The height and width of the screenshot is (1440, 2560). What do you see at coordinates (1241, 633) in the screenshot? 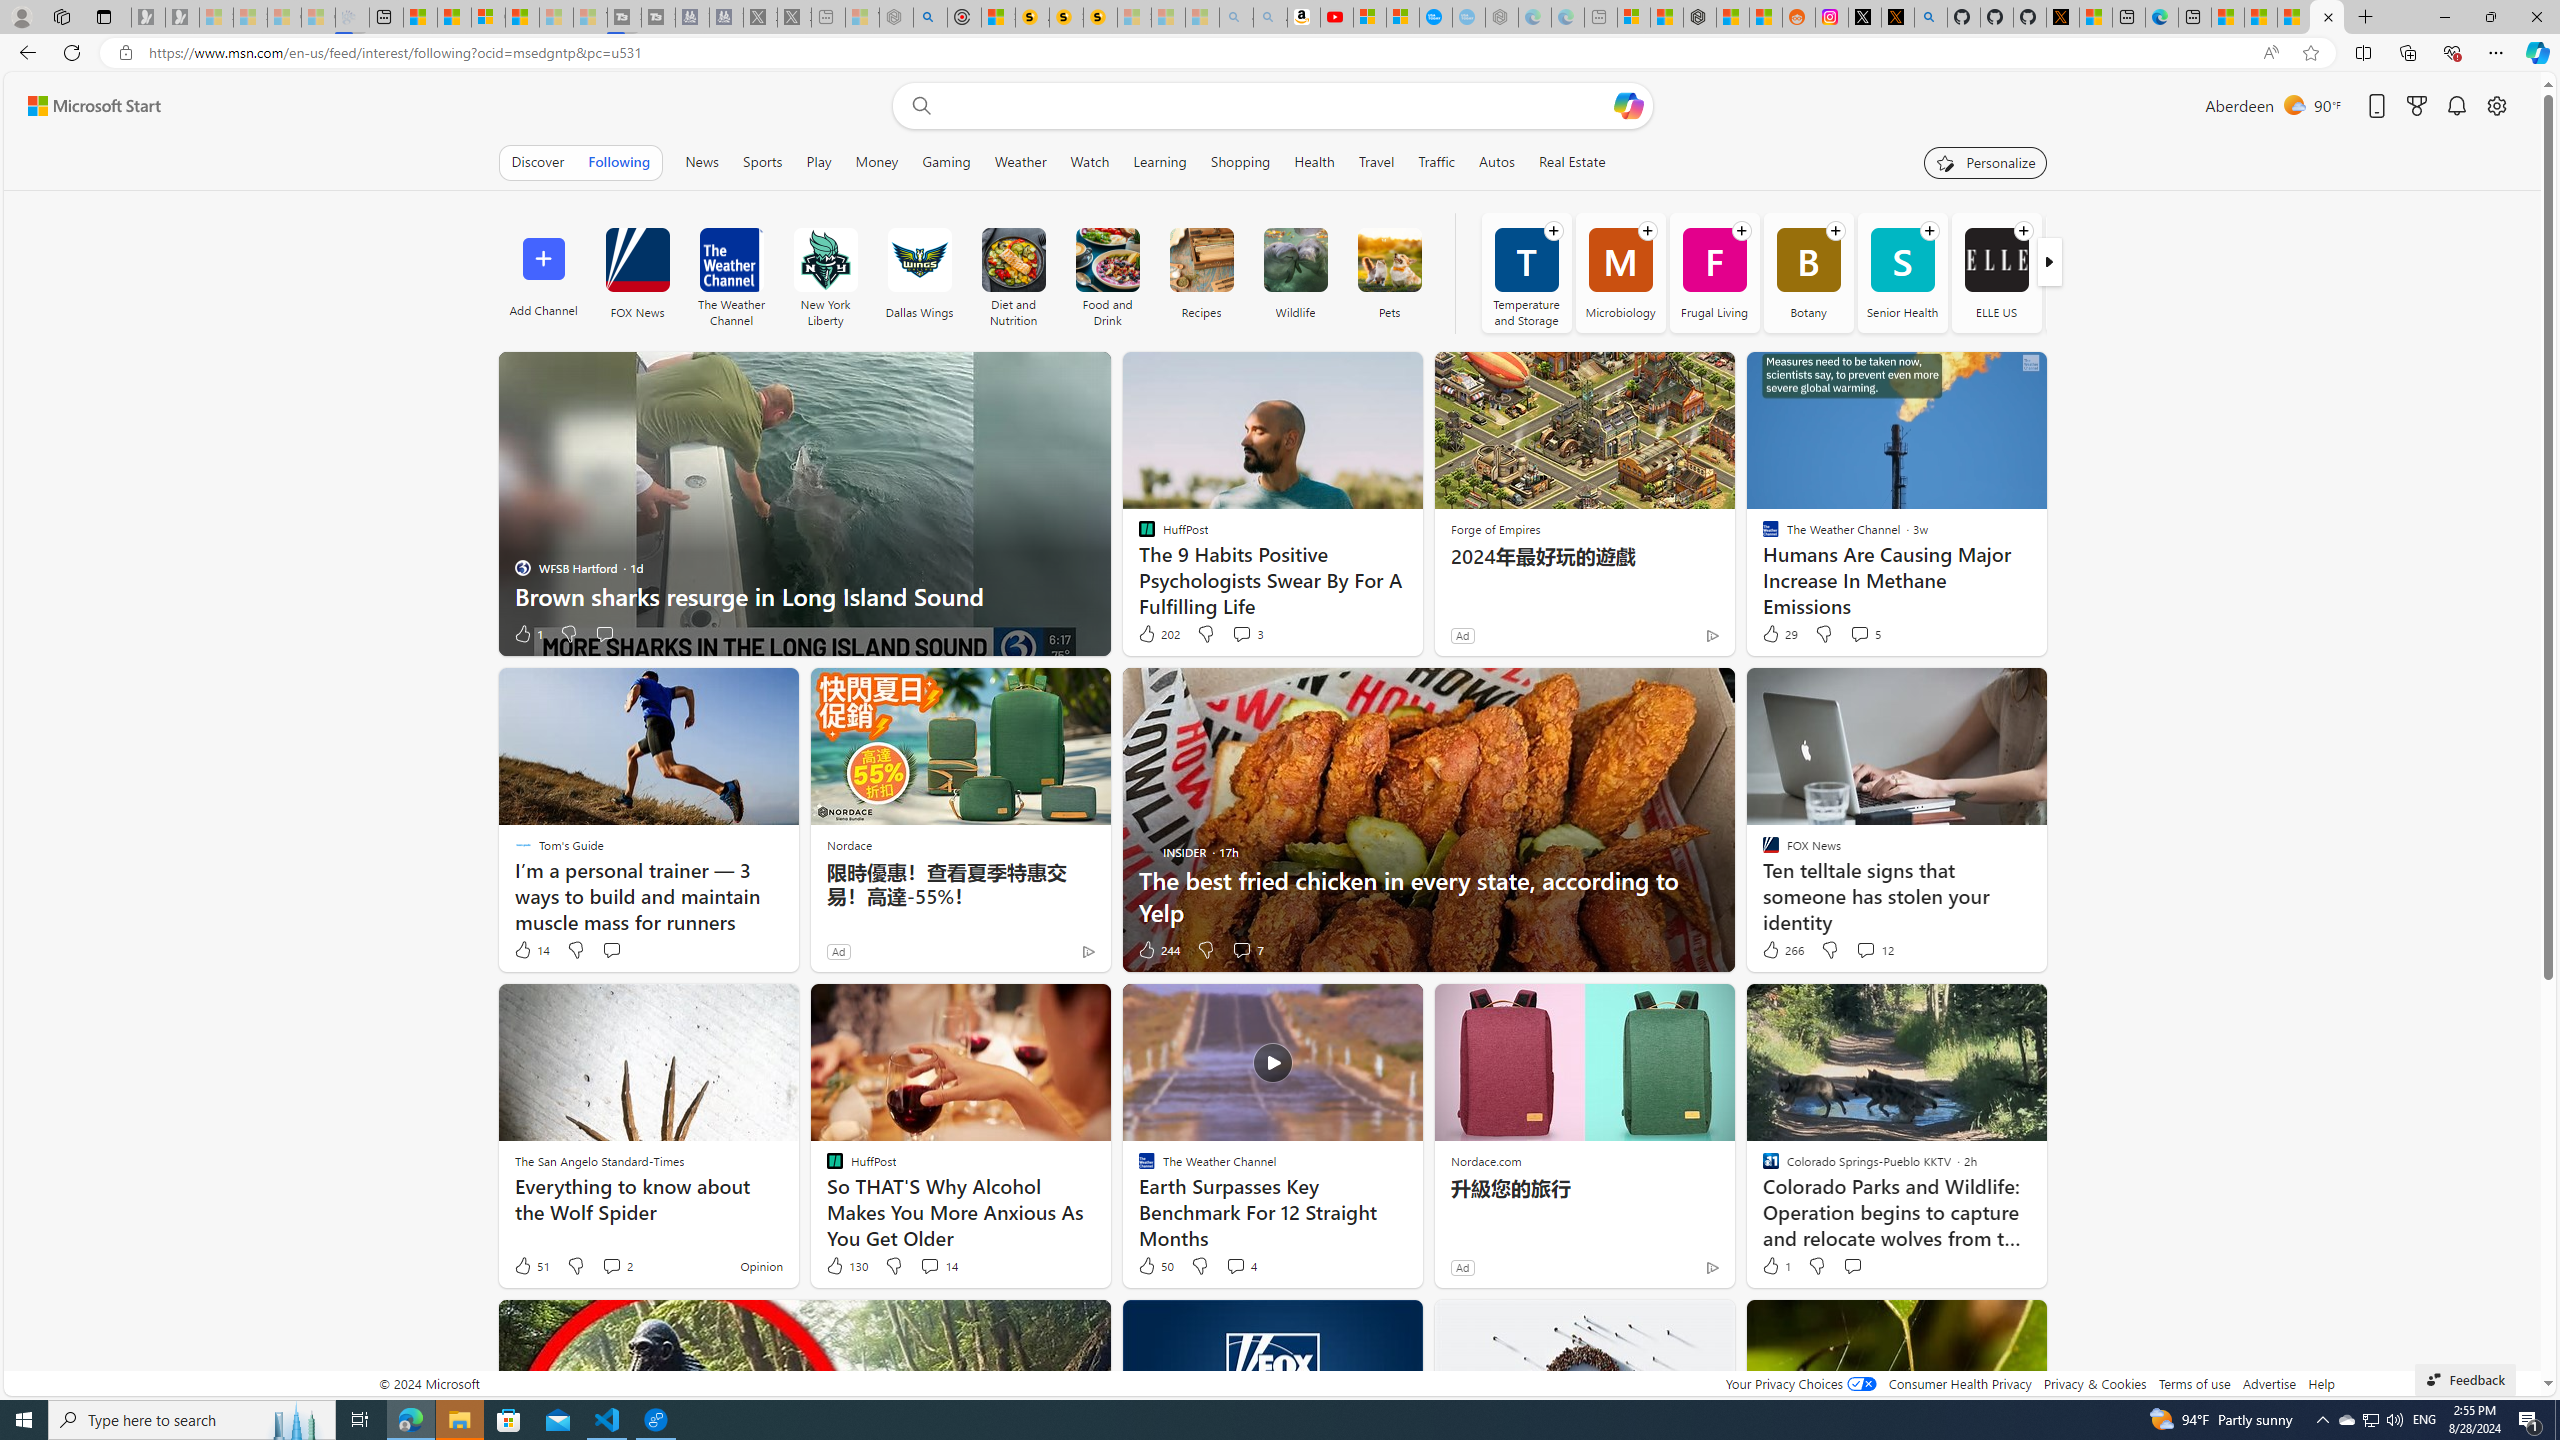
I see `View comments 3 Comment` at bounding box center [1241, 633].